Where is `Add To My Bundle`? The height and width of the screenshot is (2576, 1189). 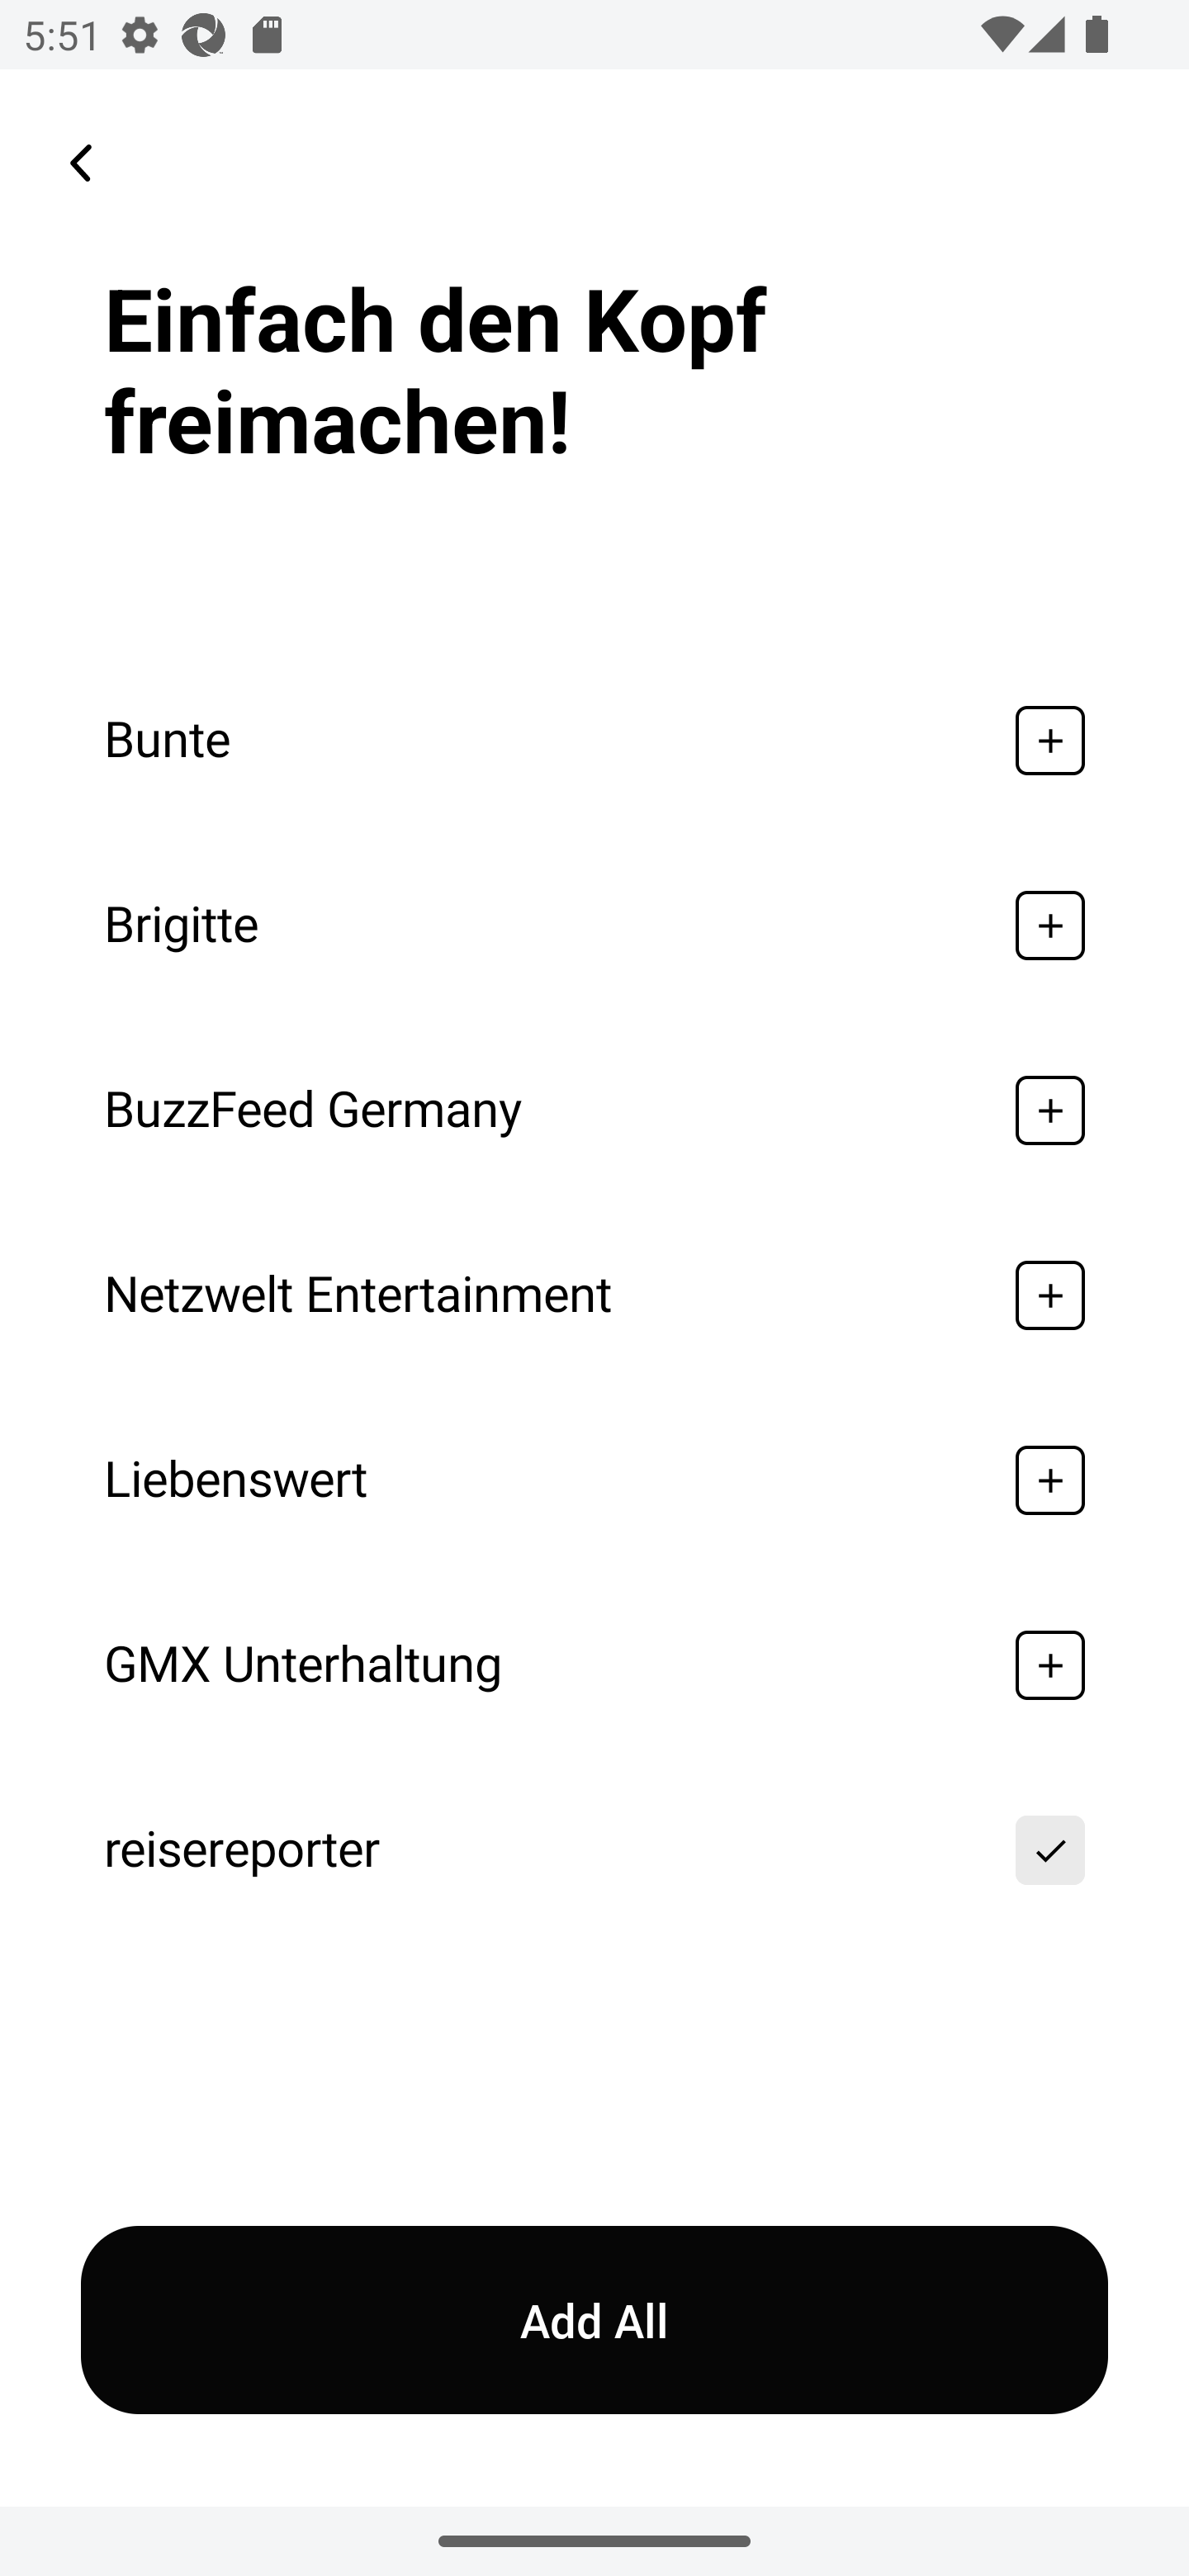
Add To My Bundle is located at coordinates (1050, 1664).